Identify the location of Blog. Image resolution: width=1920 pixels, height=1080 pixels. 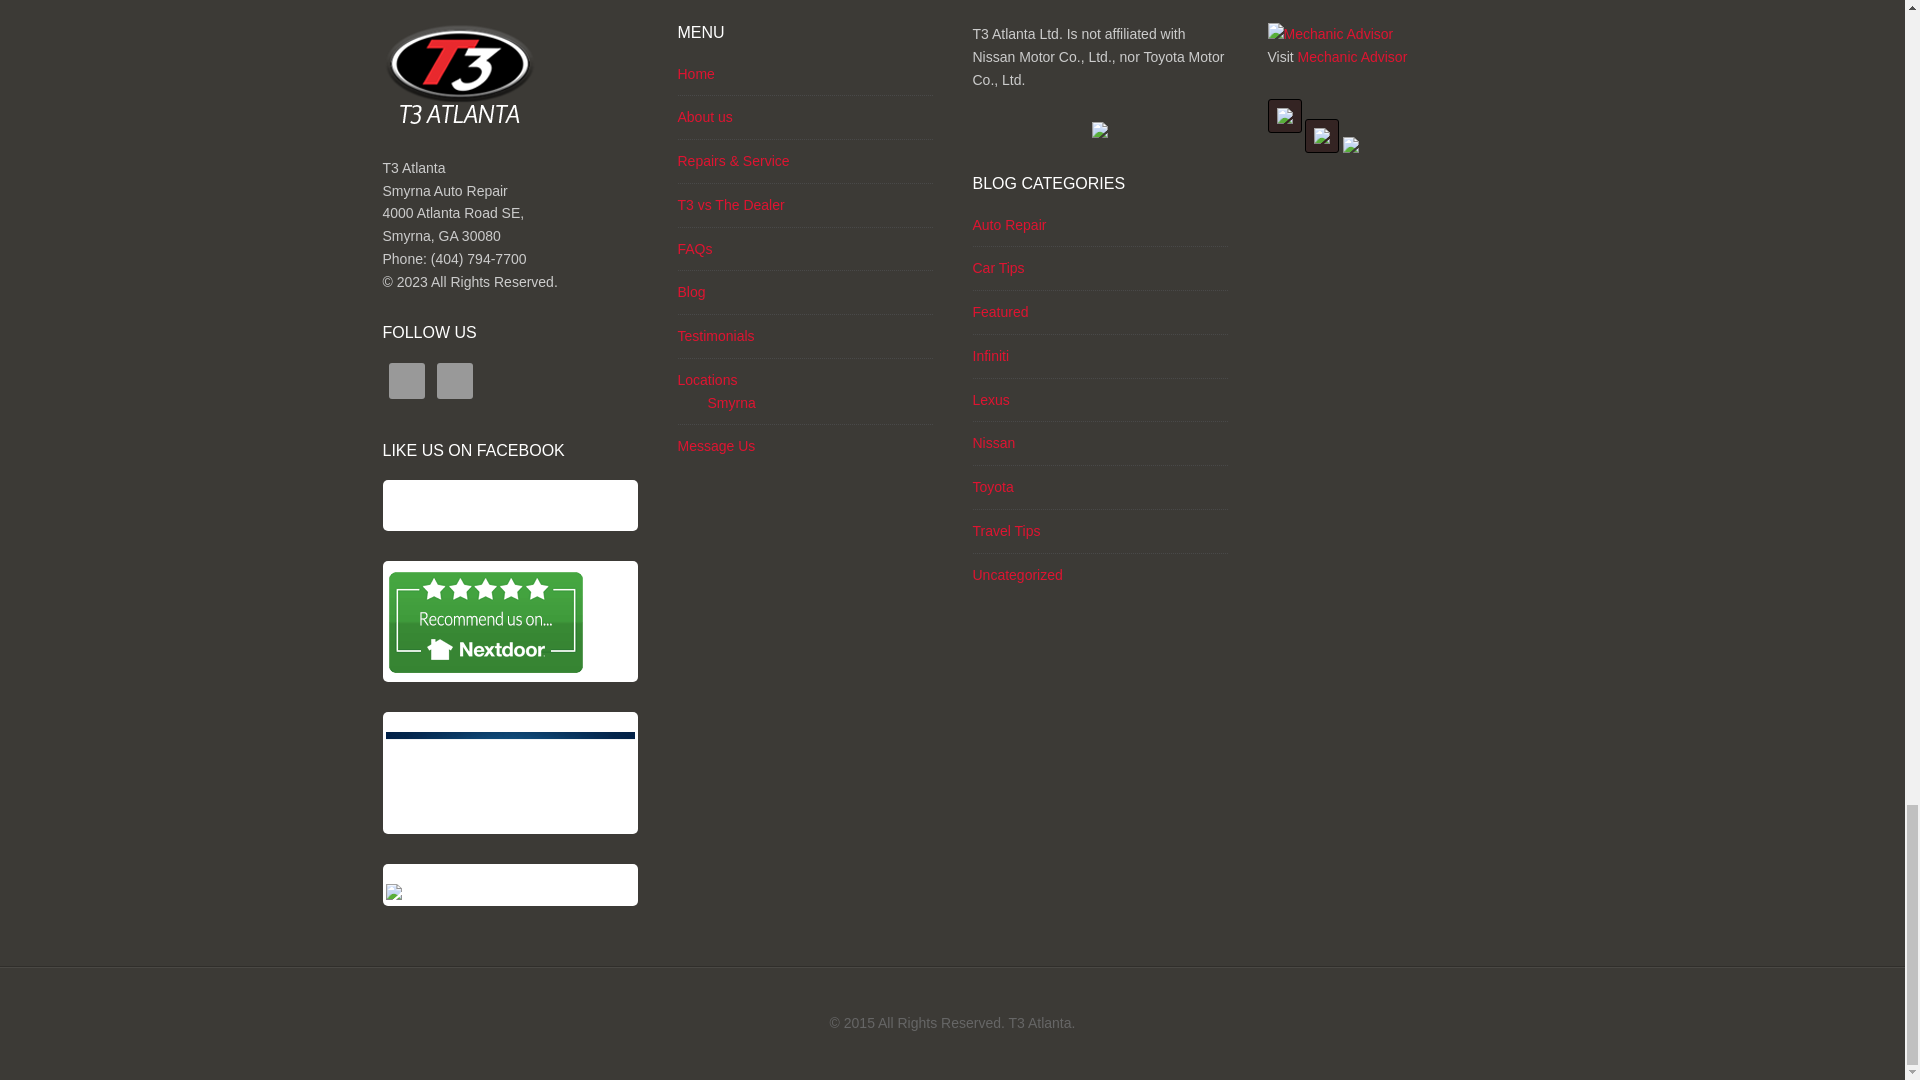
(692, 292).